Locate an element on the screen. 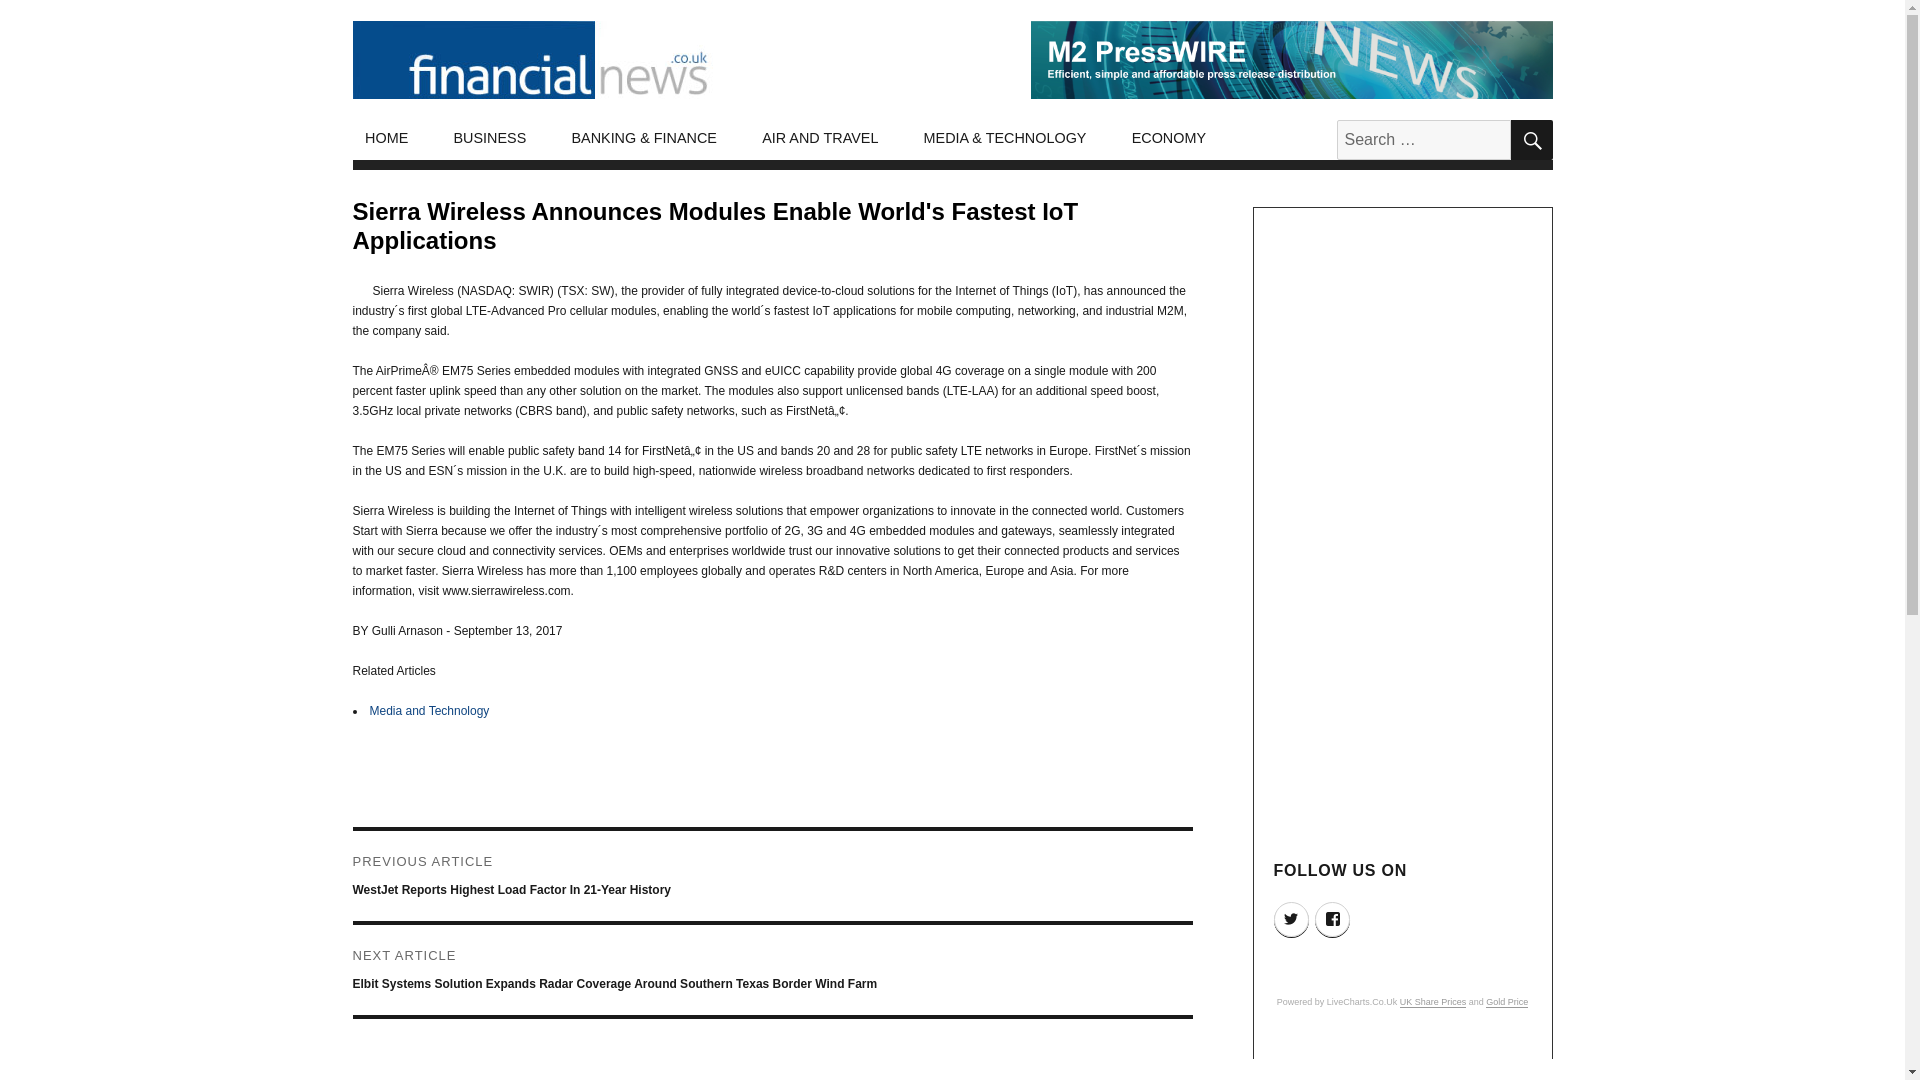 Image resolution: width=1920 pixels, height=1080 pixels. Advertisement is located at coordinates (1405, 1061).